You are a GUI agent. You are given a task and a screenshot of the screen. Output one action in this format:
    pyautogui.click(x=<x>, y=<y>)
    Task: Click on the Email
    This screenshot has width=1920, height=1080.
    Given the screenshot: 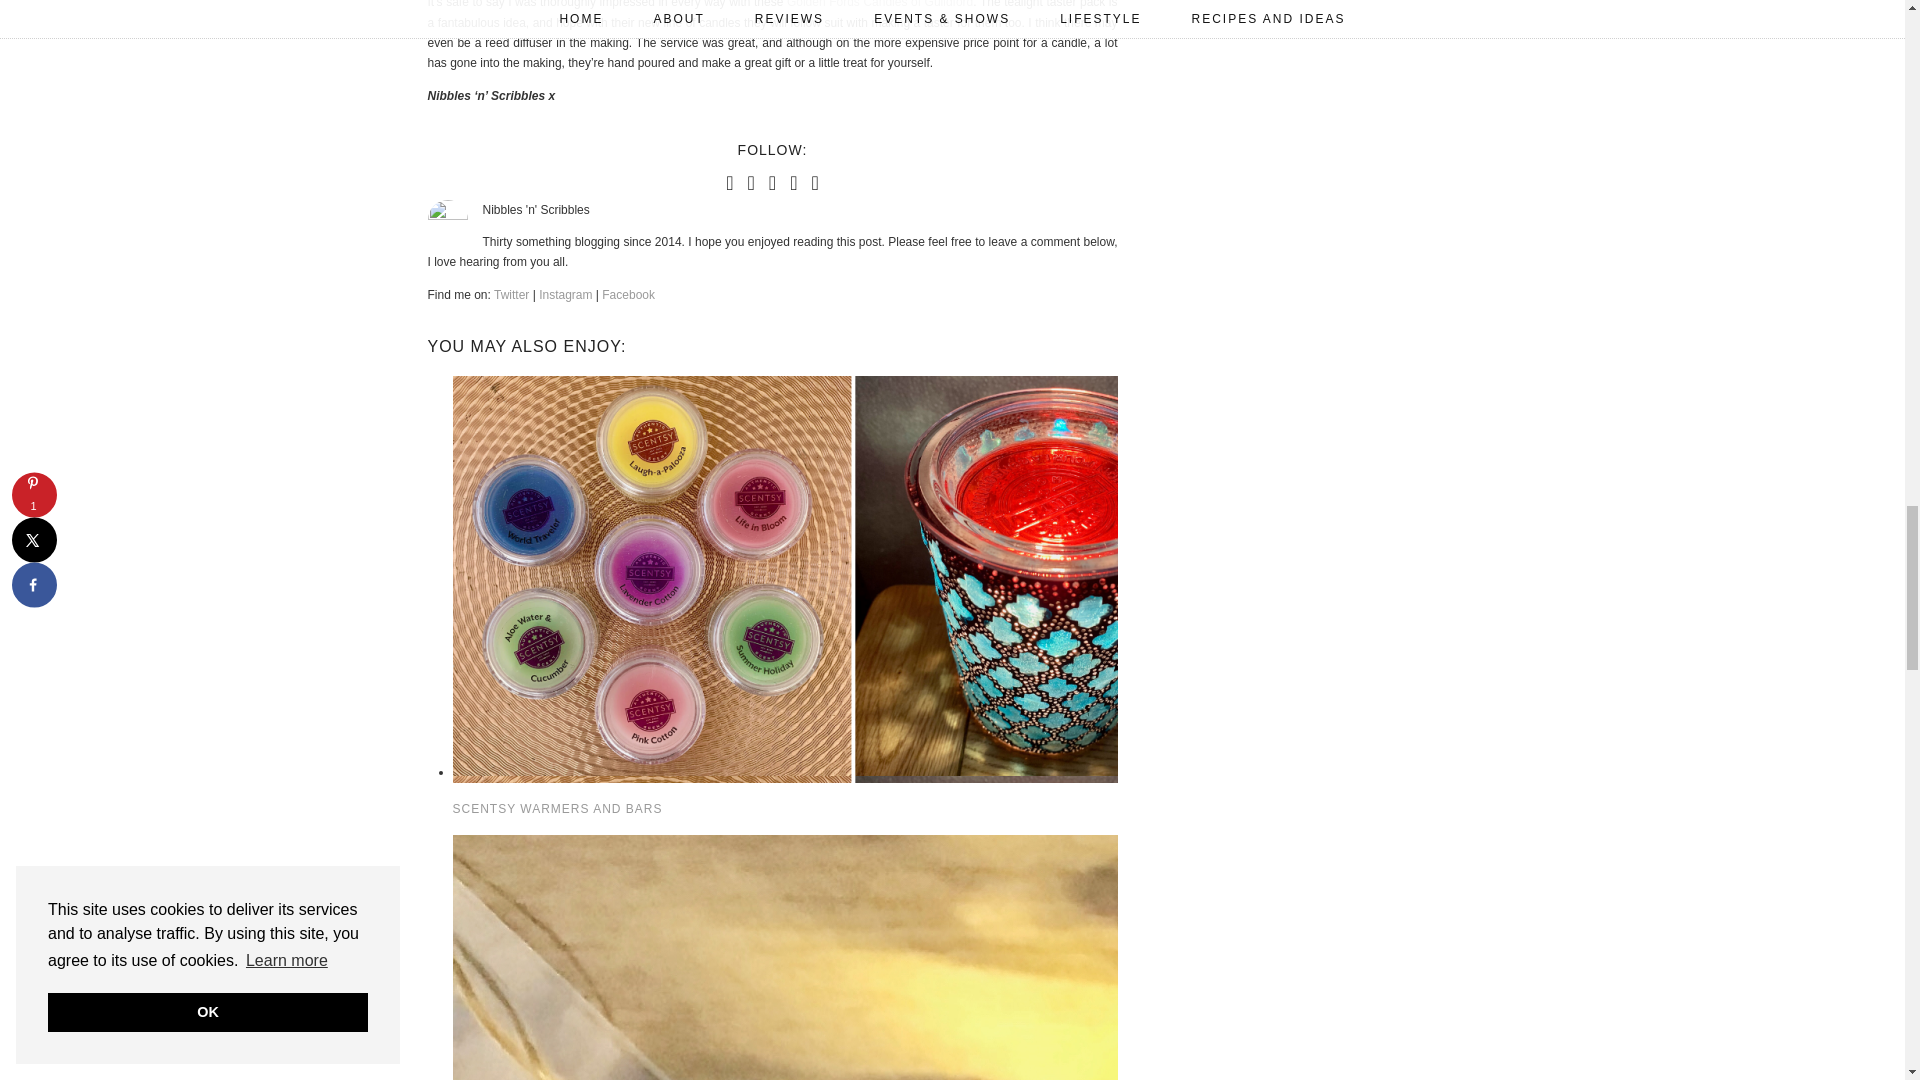 What is the action you would take?
    pyautogui.click(x=814, y=182)
    